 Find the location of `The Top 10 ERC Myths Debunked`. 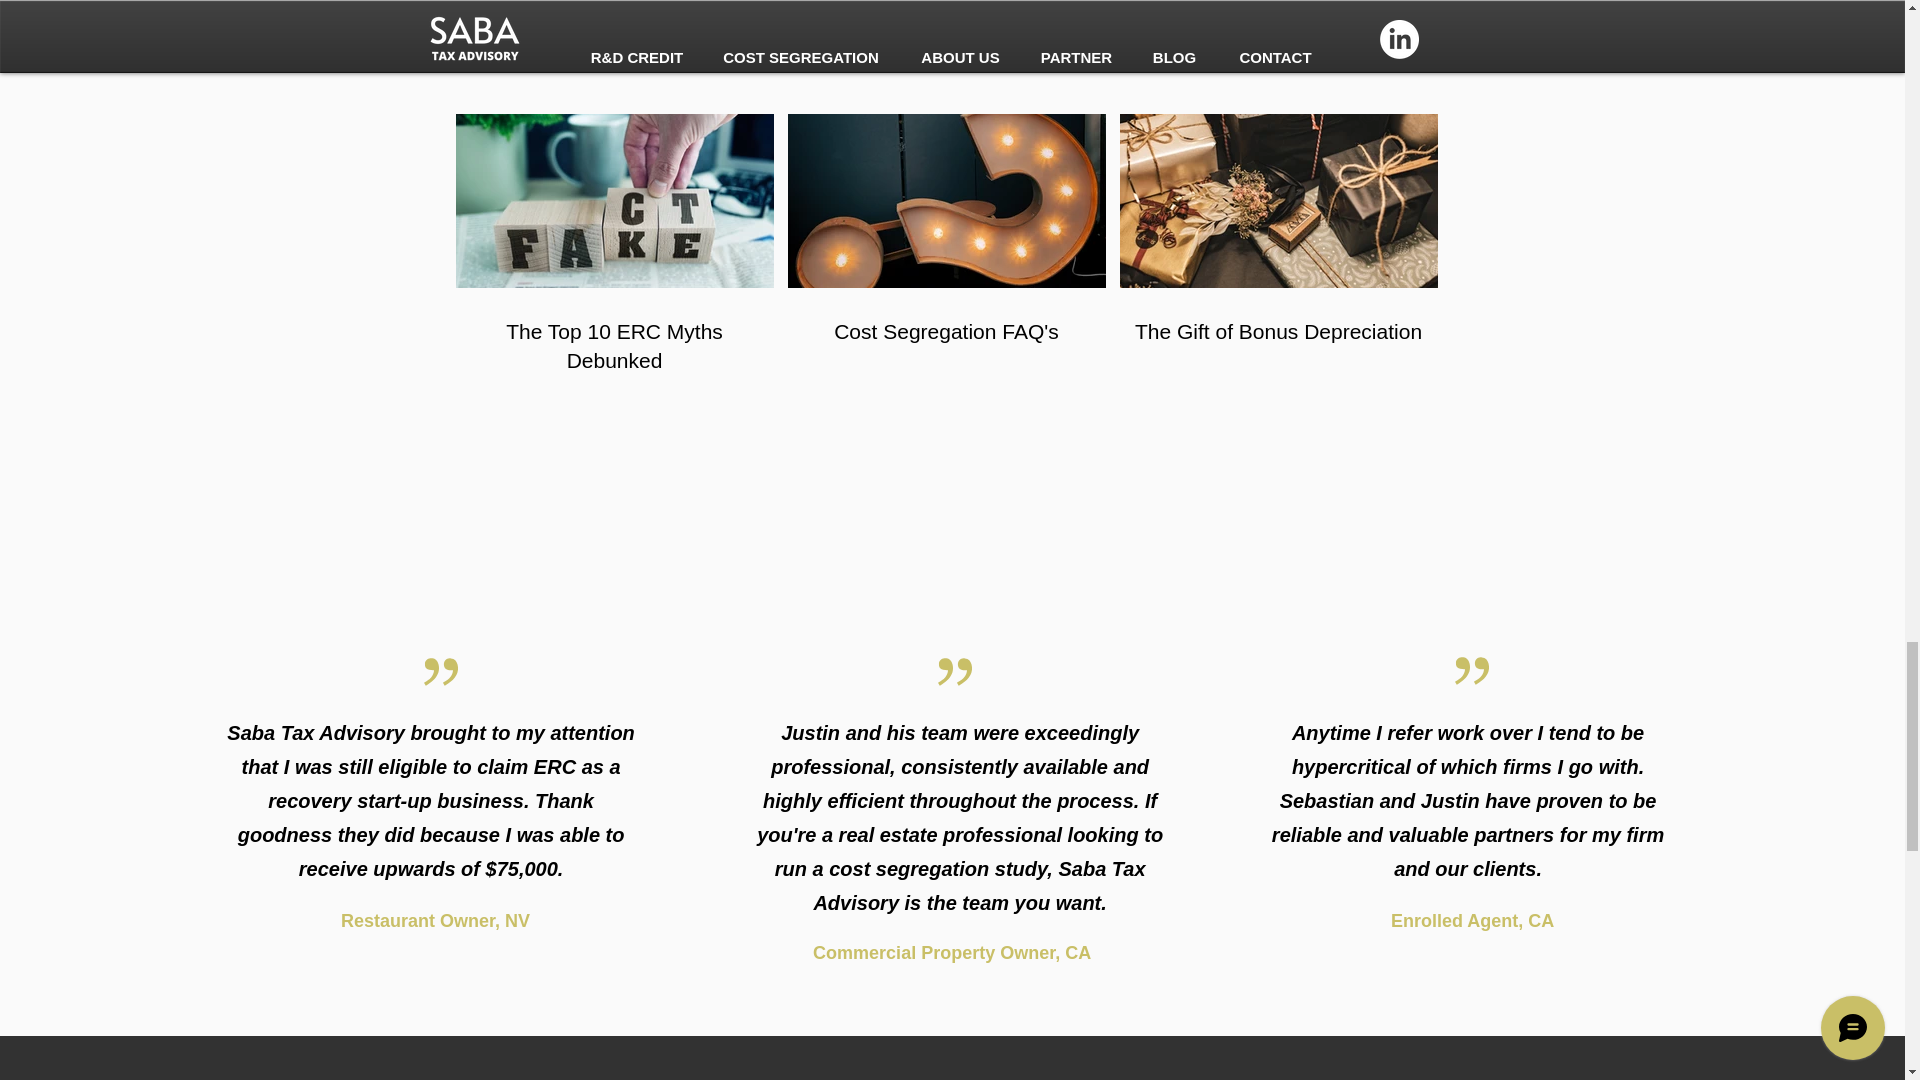

The Top 10 ERC Myths Debunked is located at coordinates (614, 346).